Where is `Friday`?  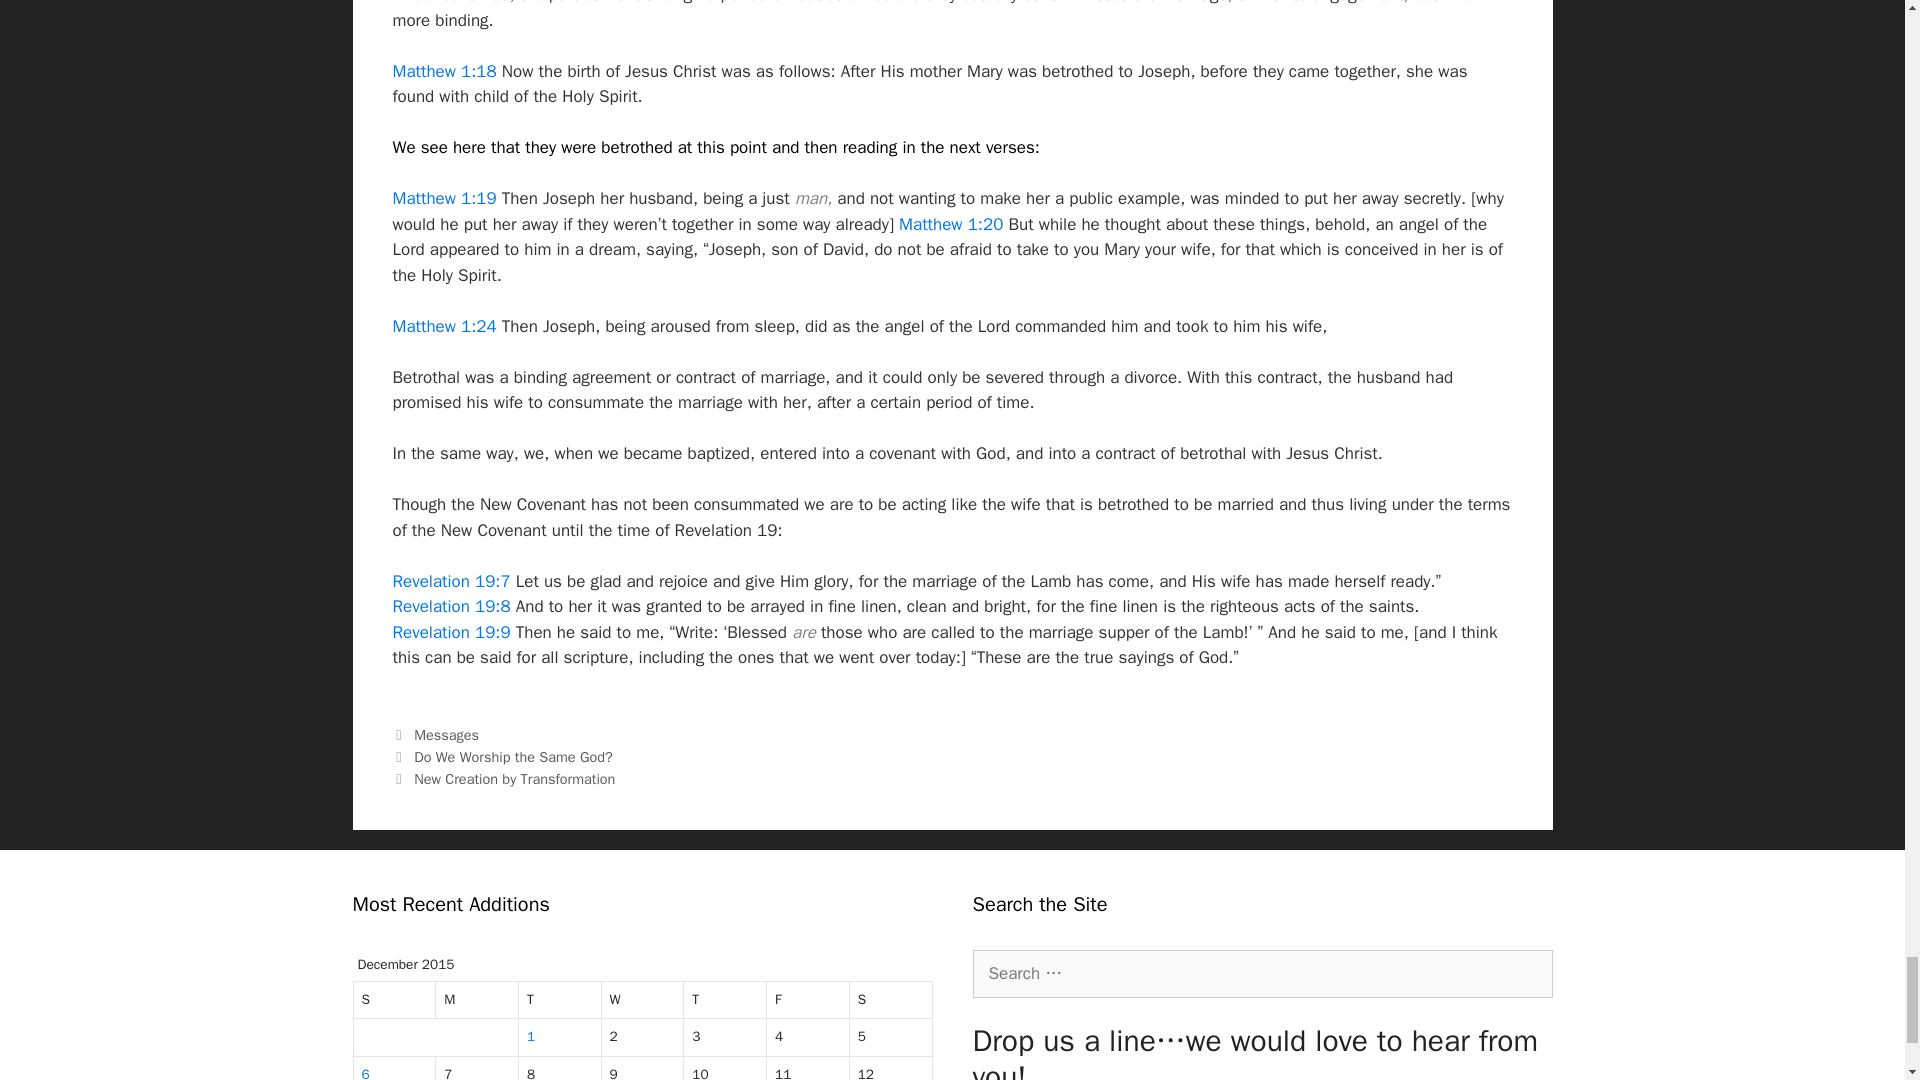
Friday is located at coordinates (808, 1000).